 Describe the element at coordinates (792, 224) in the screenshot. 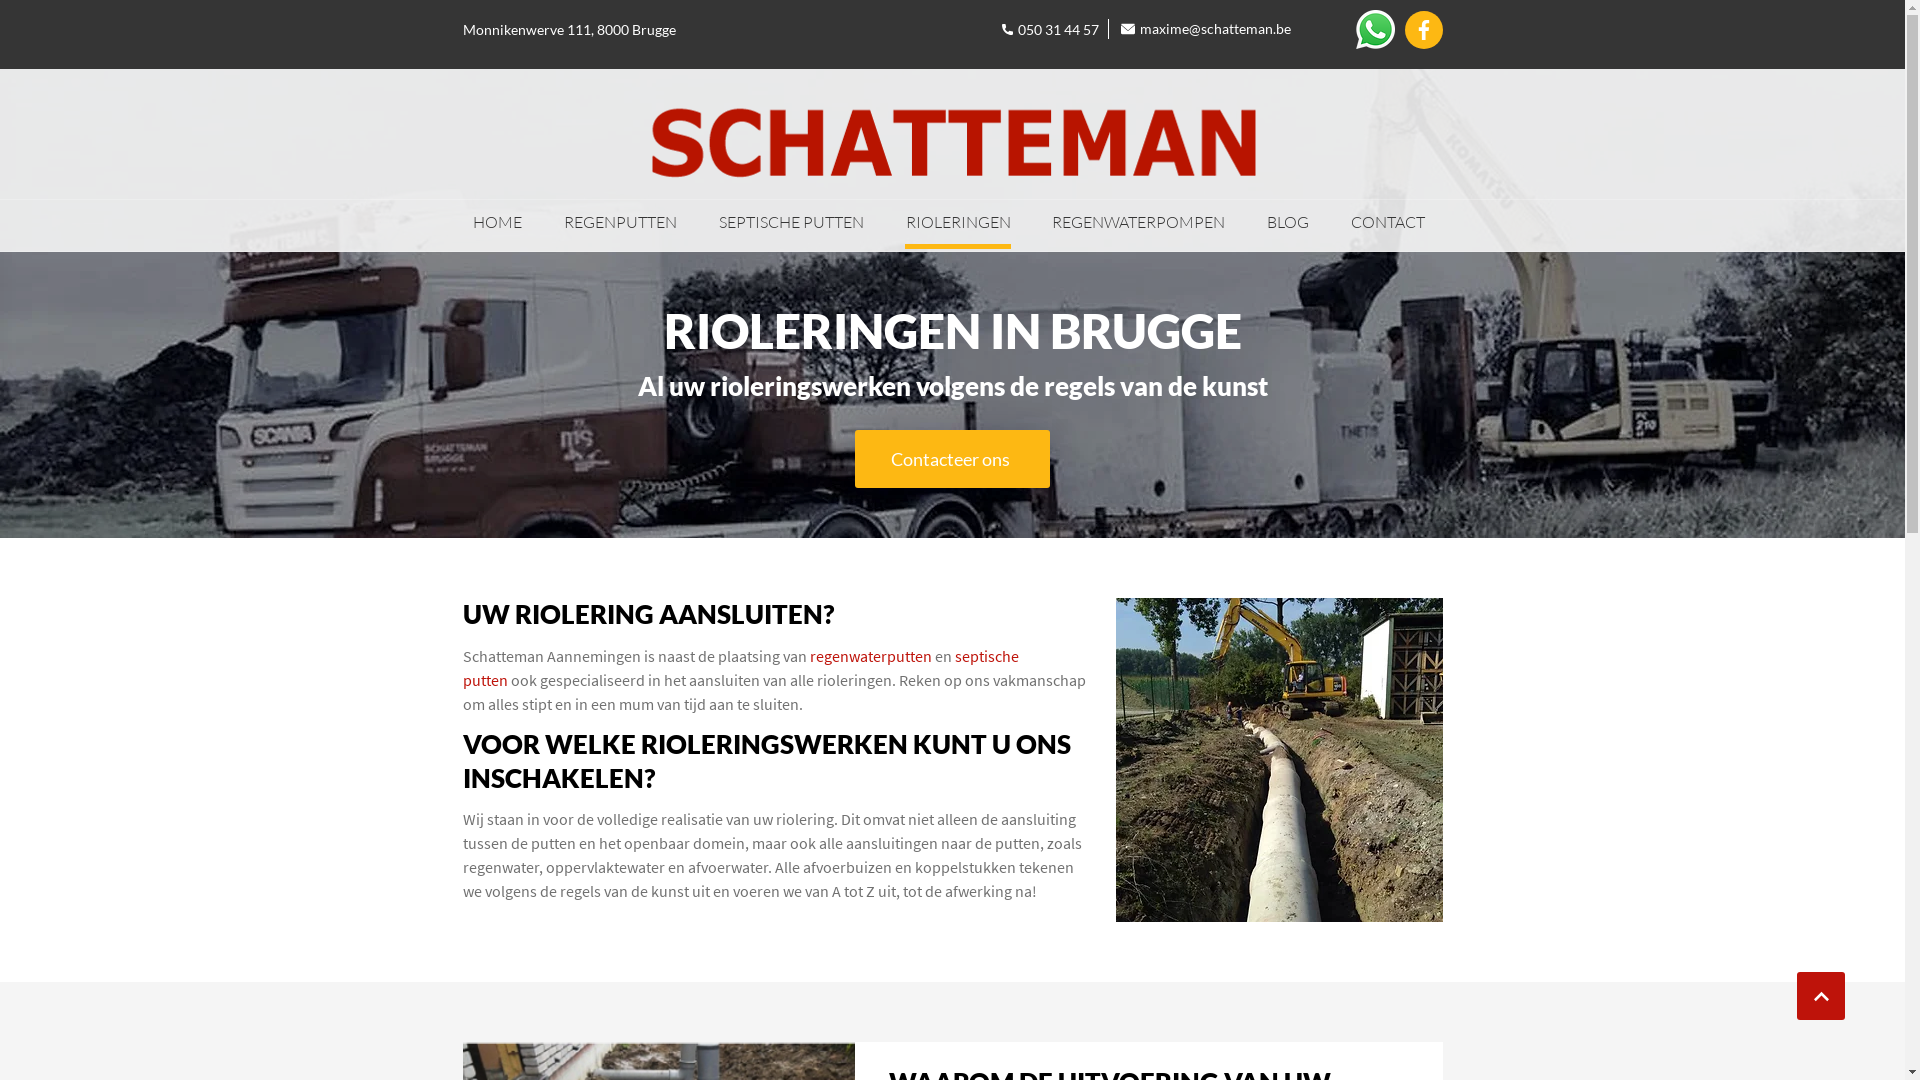

I see `SEPTISCHE PUTTEN` at that location.